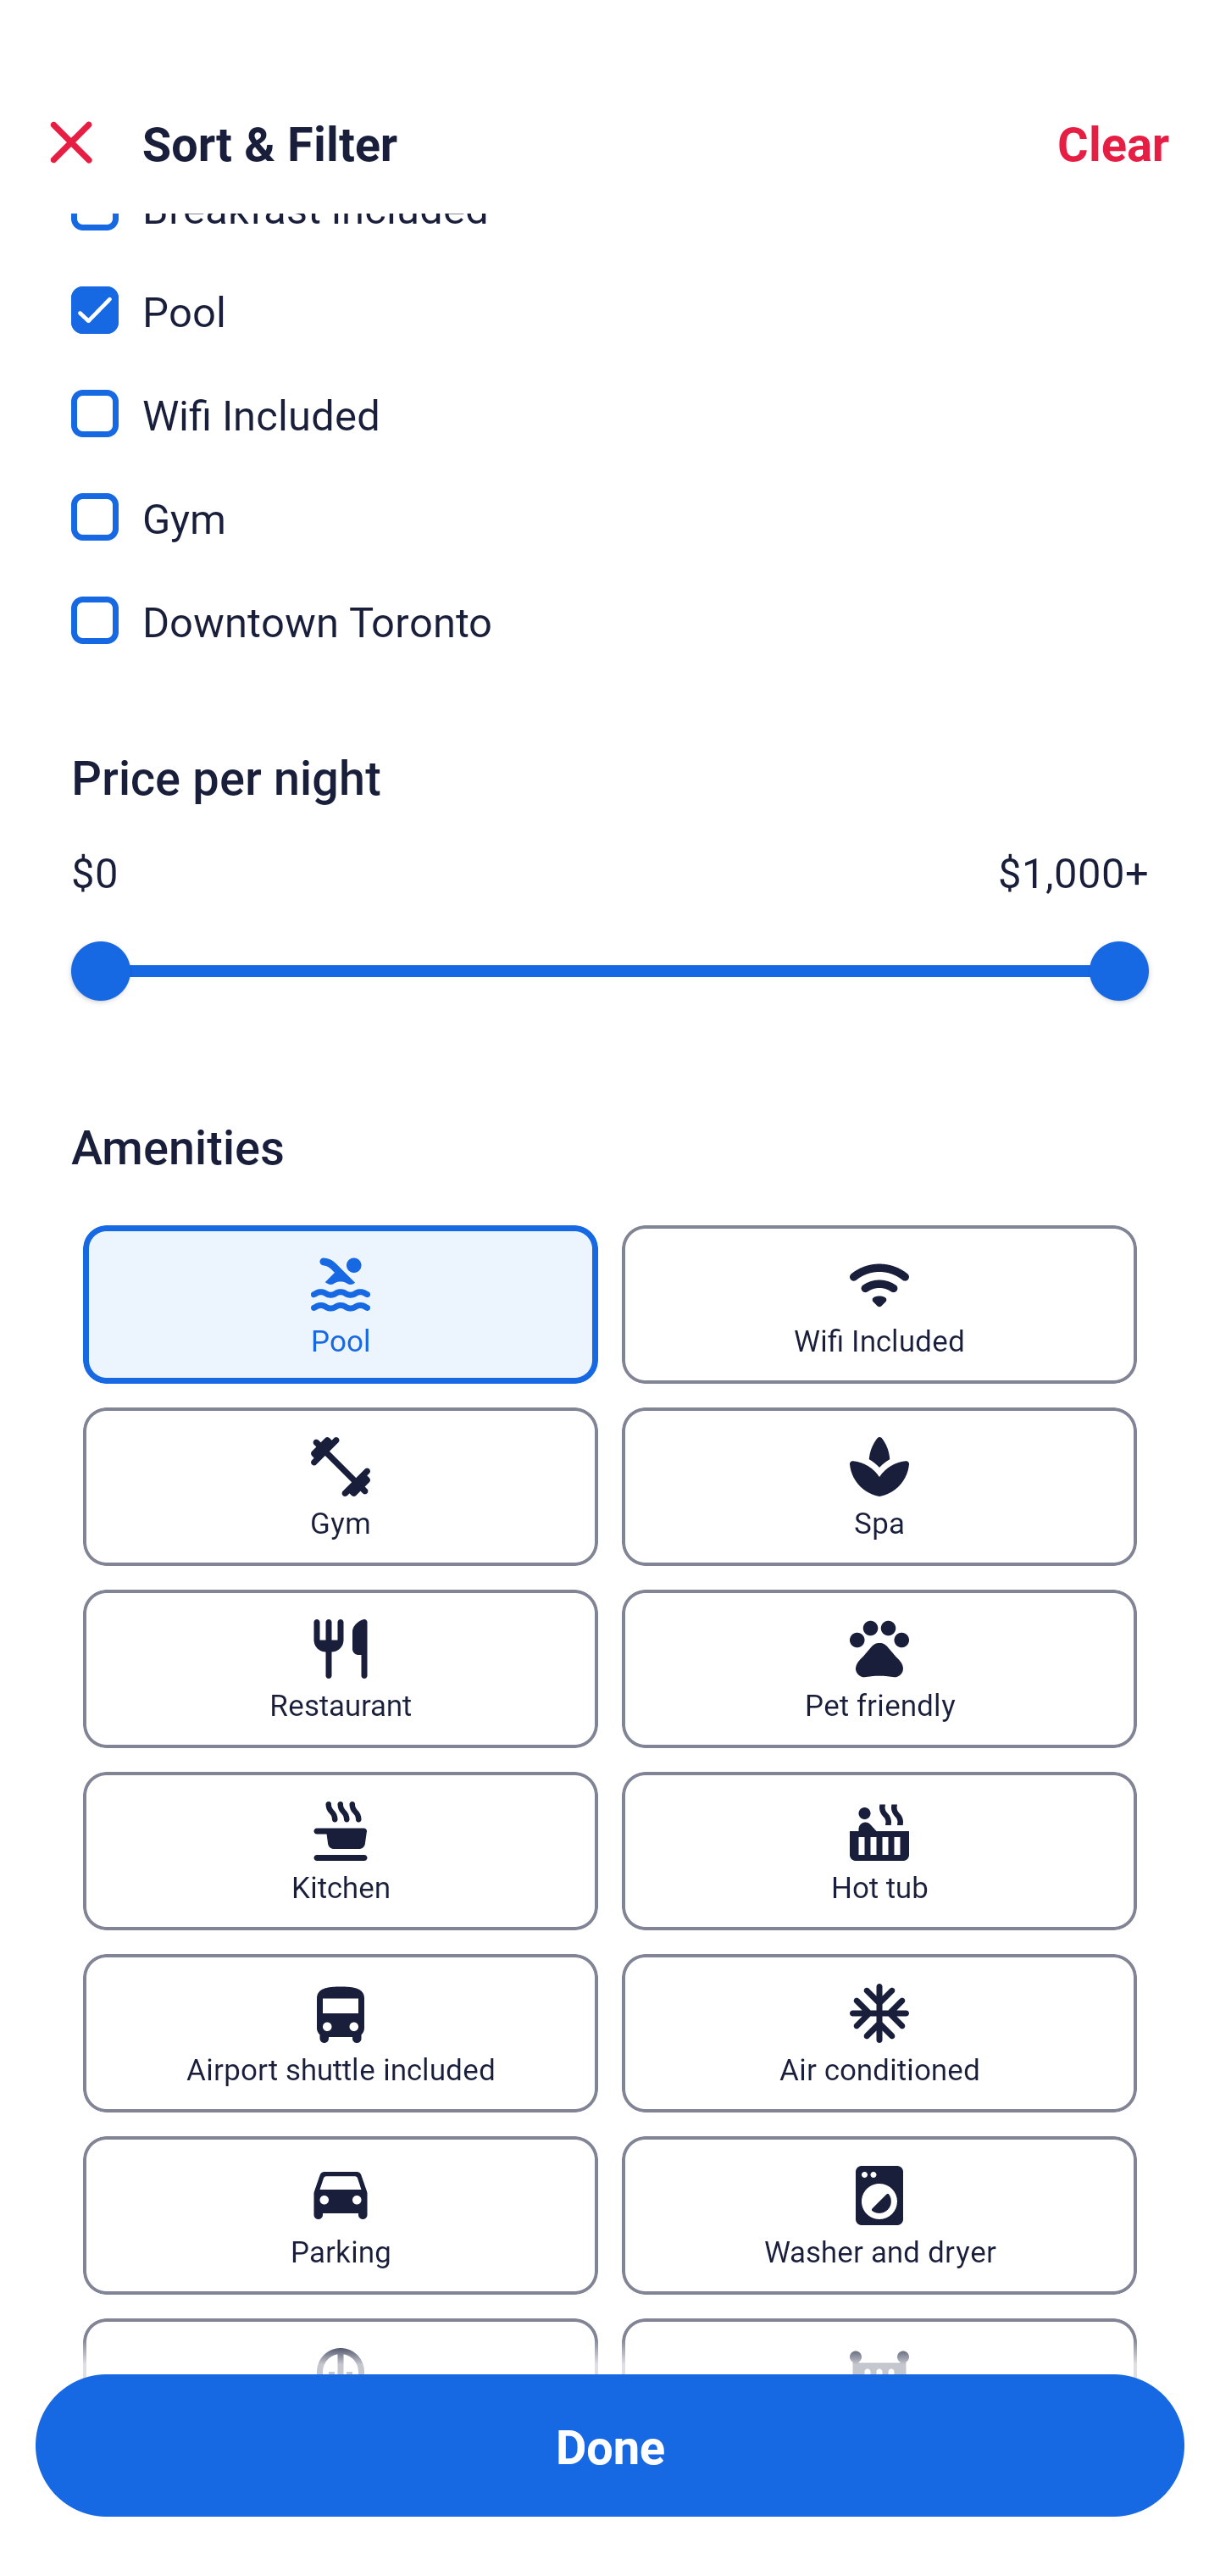 The height and width of the screenshot is (2576, 1220). What do you see at coordinates (879, 2034) in the screenshot?
I see `Air conditioned` at bounding box center [879, 2034].